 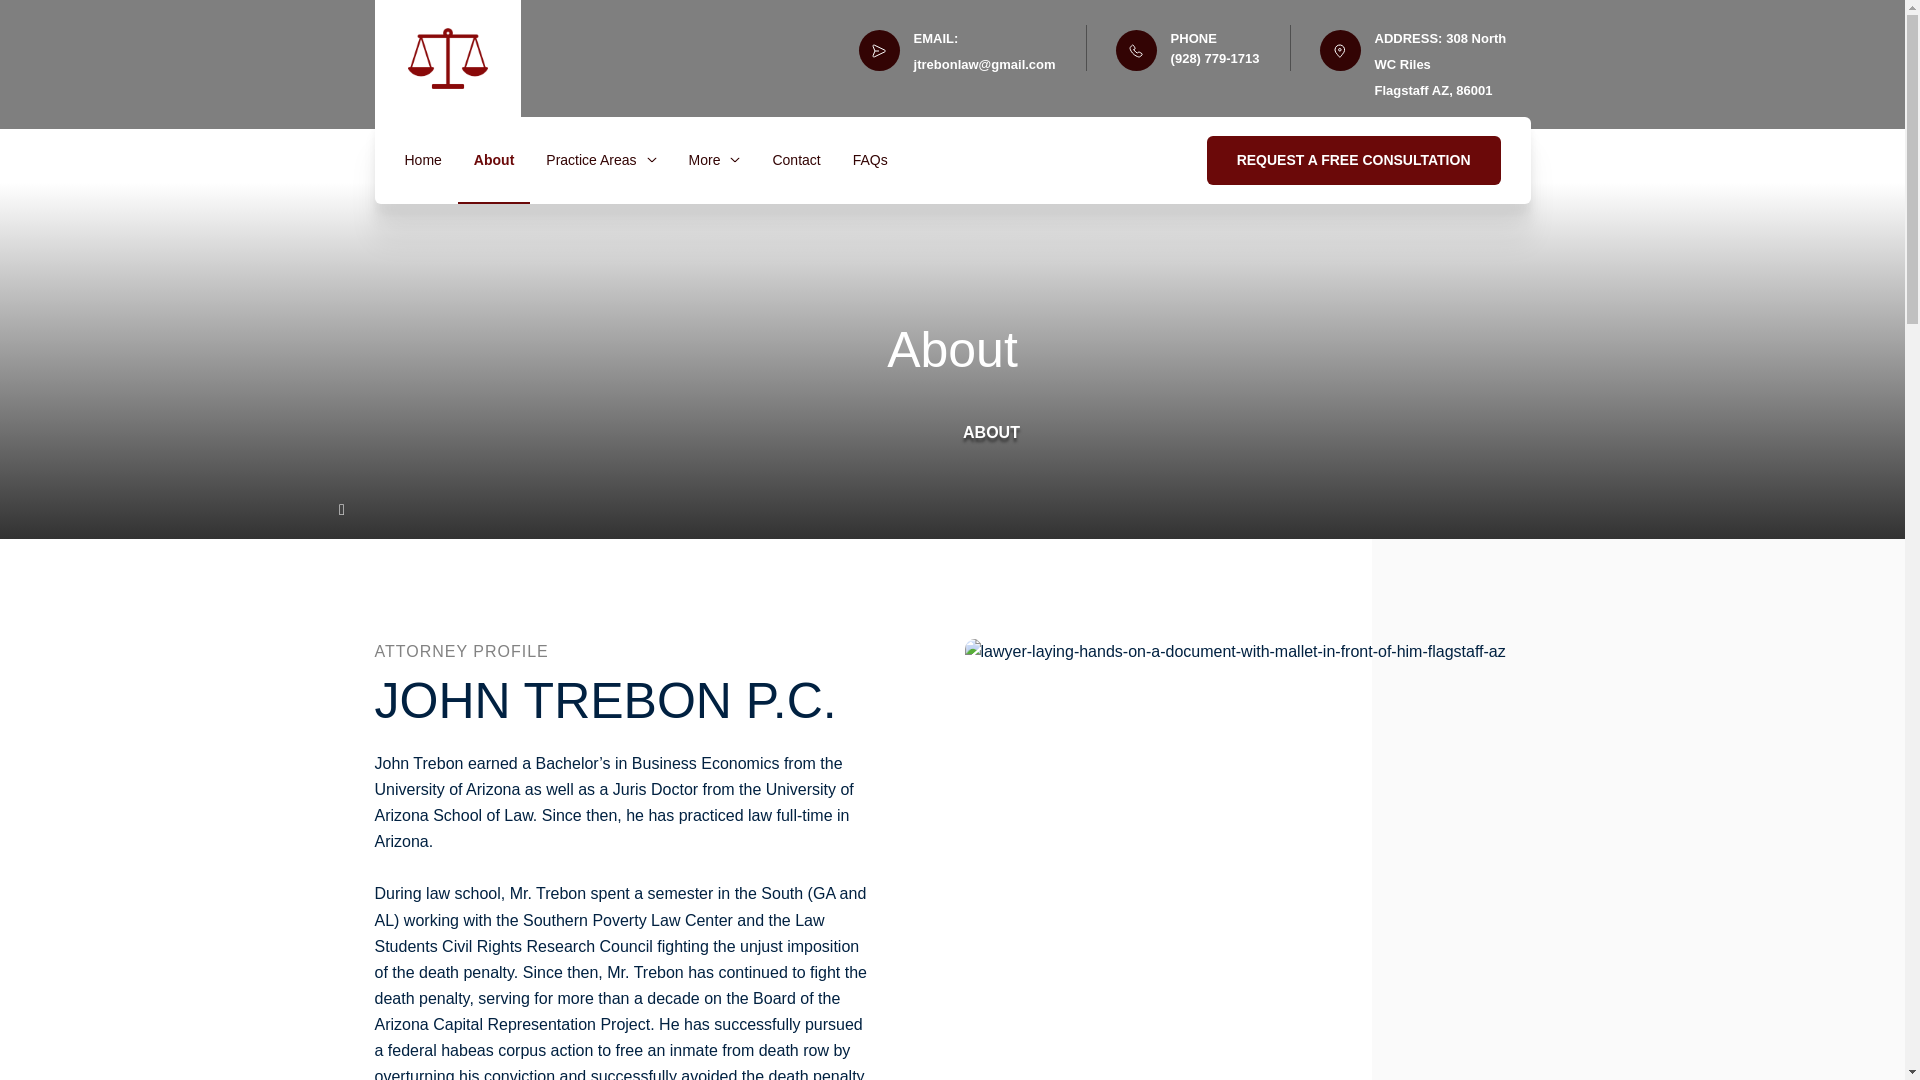 I want to click on Contact, so click(x=795, y=160).